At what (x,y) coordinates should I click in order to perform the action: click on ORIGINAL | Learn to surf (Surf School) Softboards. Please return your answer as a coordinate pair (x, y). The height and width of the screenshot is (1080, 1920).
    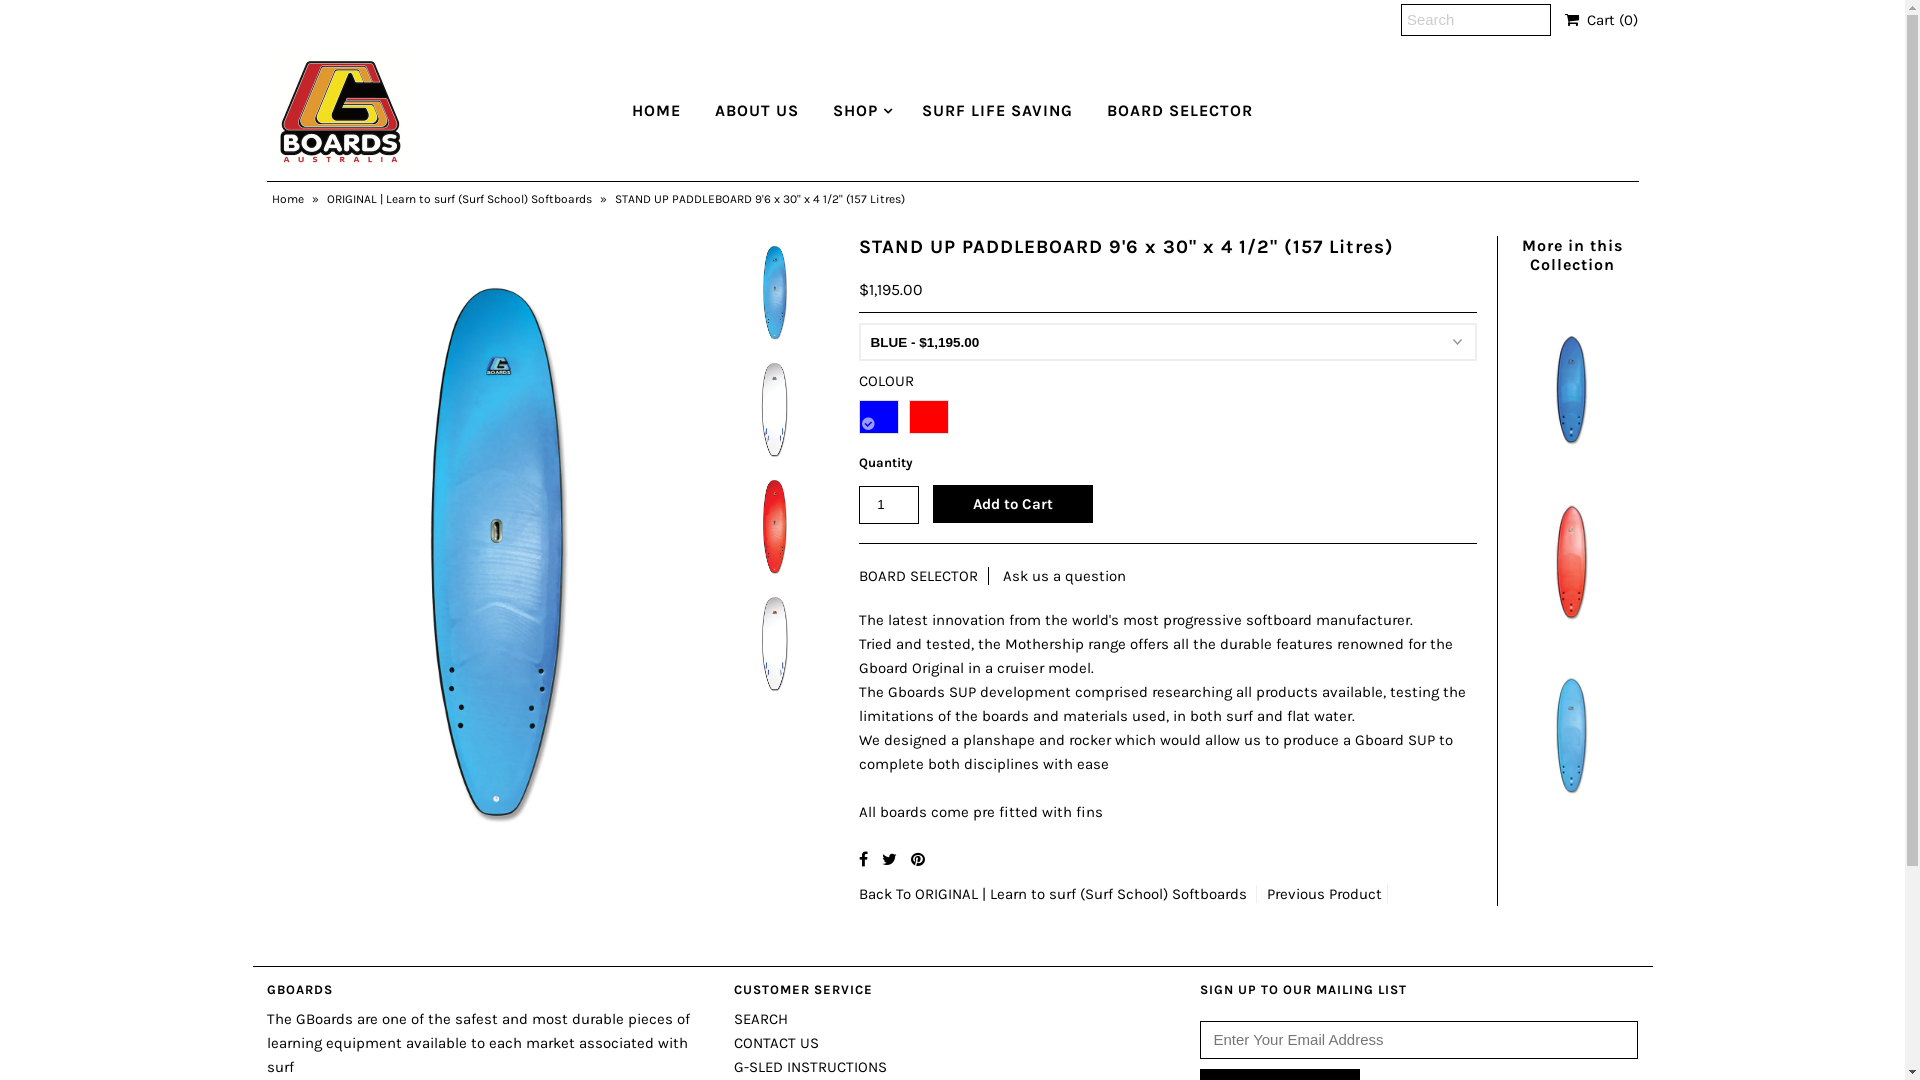
    Looking at the image, I should click on (1081, 894).